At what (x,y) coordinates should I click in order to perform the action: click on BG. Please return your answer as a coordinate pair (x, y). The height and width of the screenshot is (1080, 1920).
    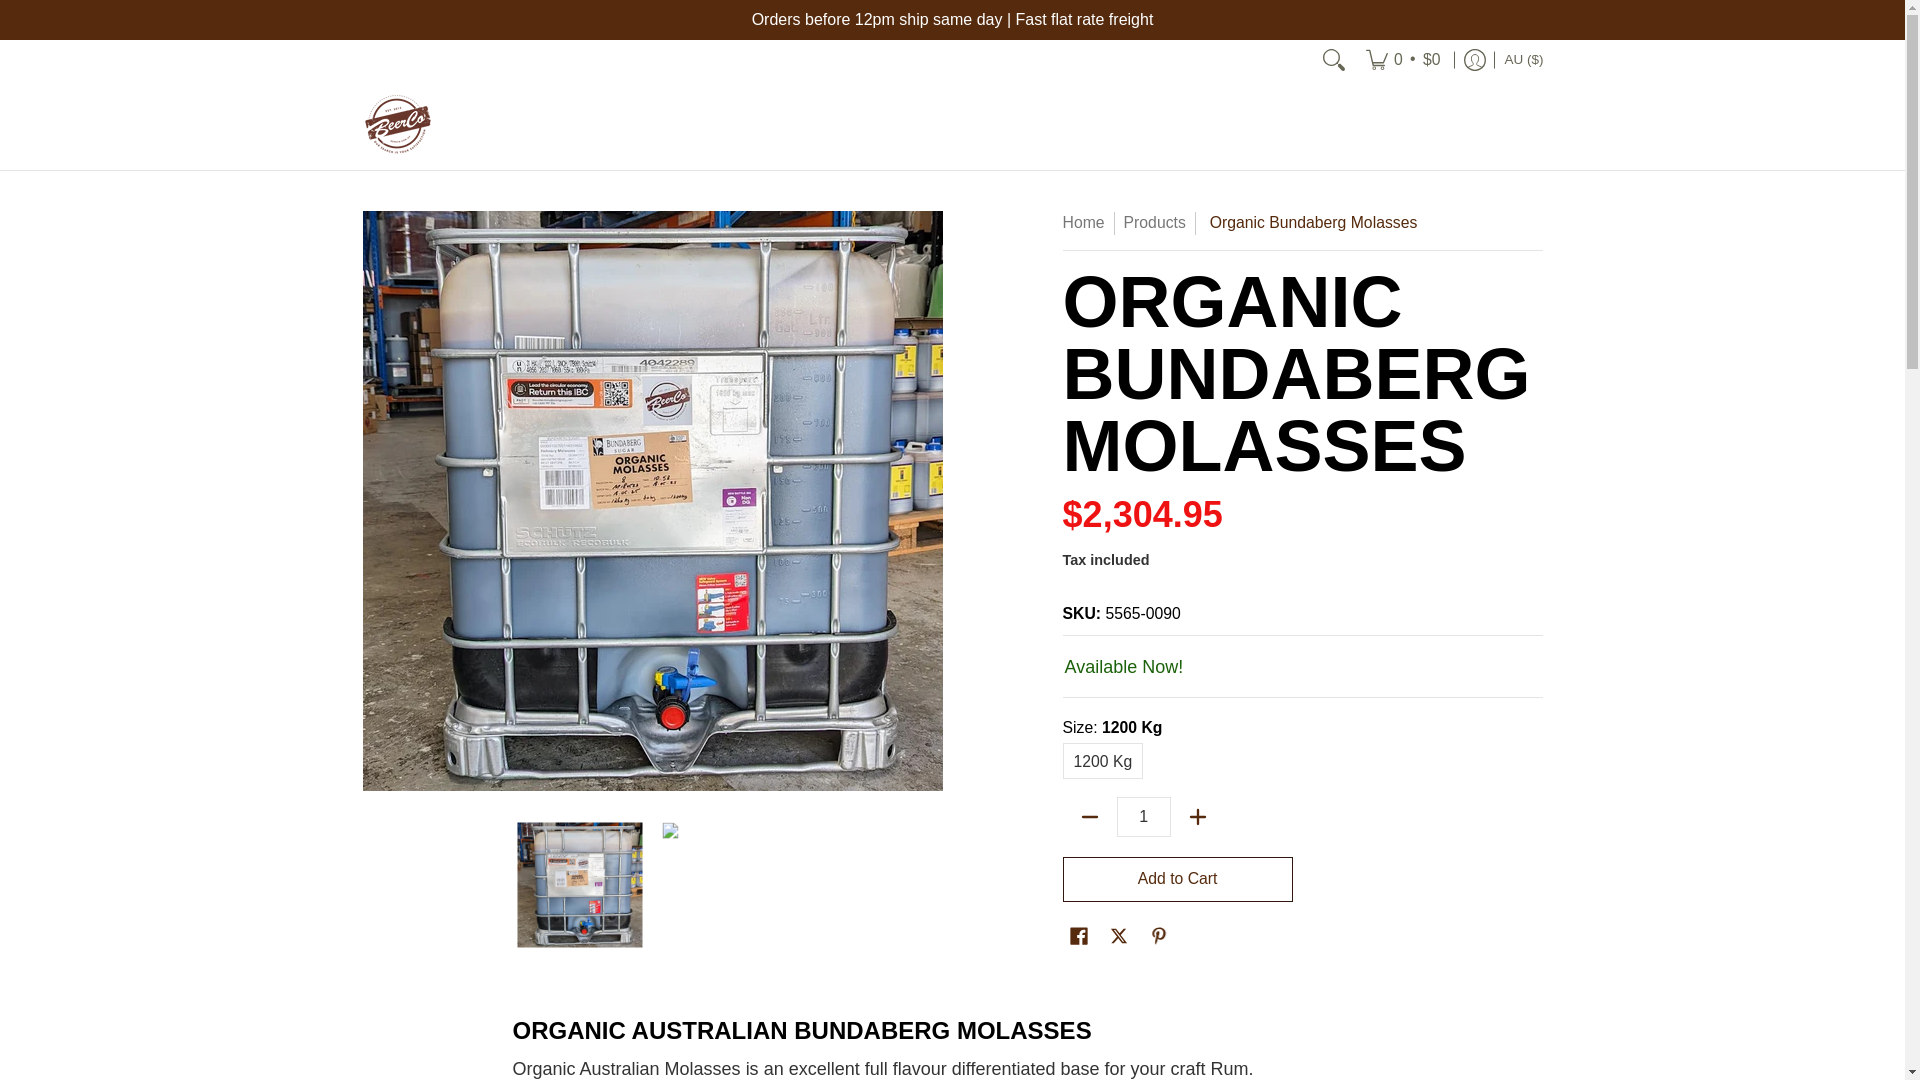
    Looking at the image, I should click on (1268, 26).